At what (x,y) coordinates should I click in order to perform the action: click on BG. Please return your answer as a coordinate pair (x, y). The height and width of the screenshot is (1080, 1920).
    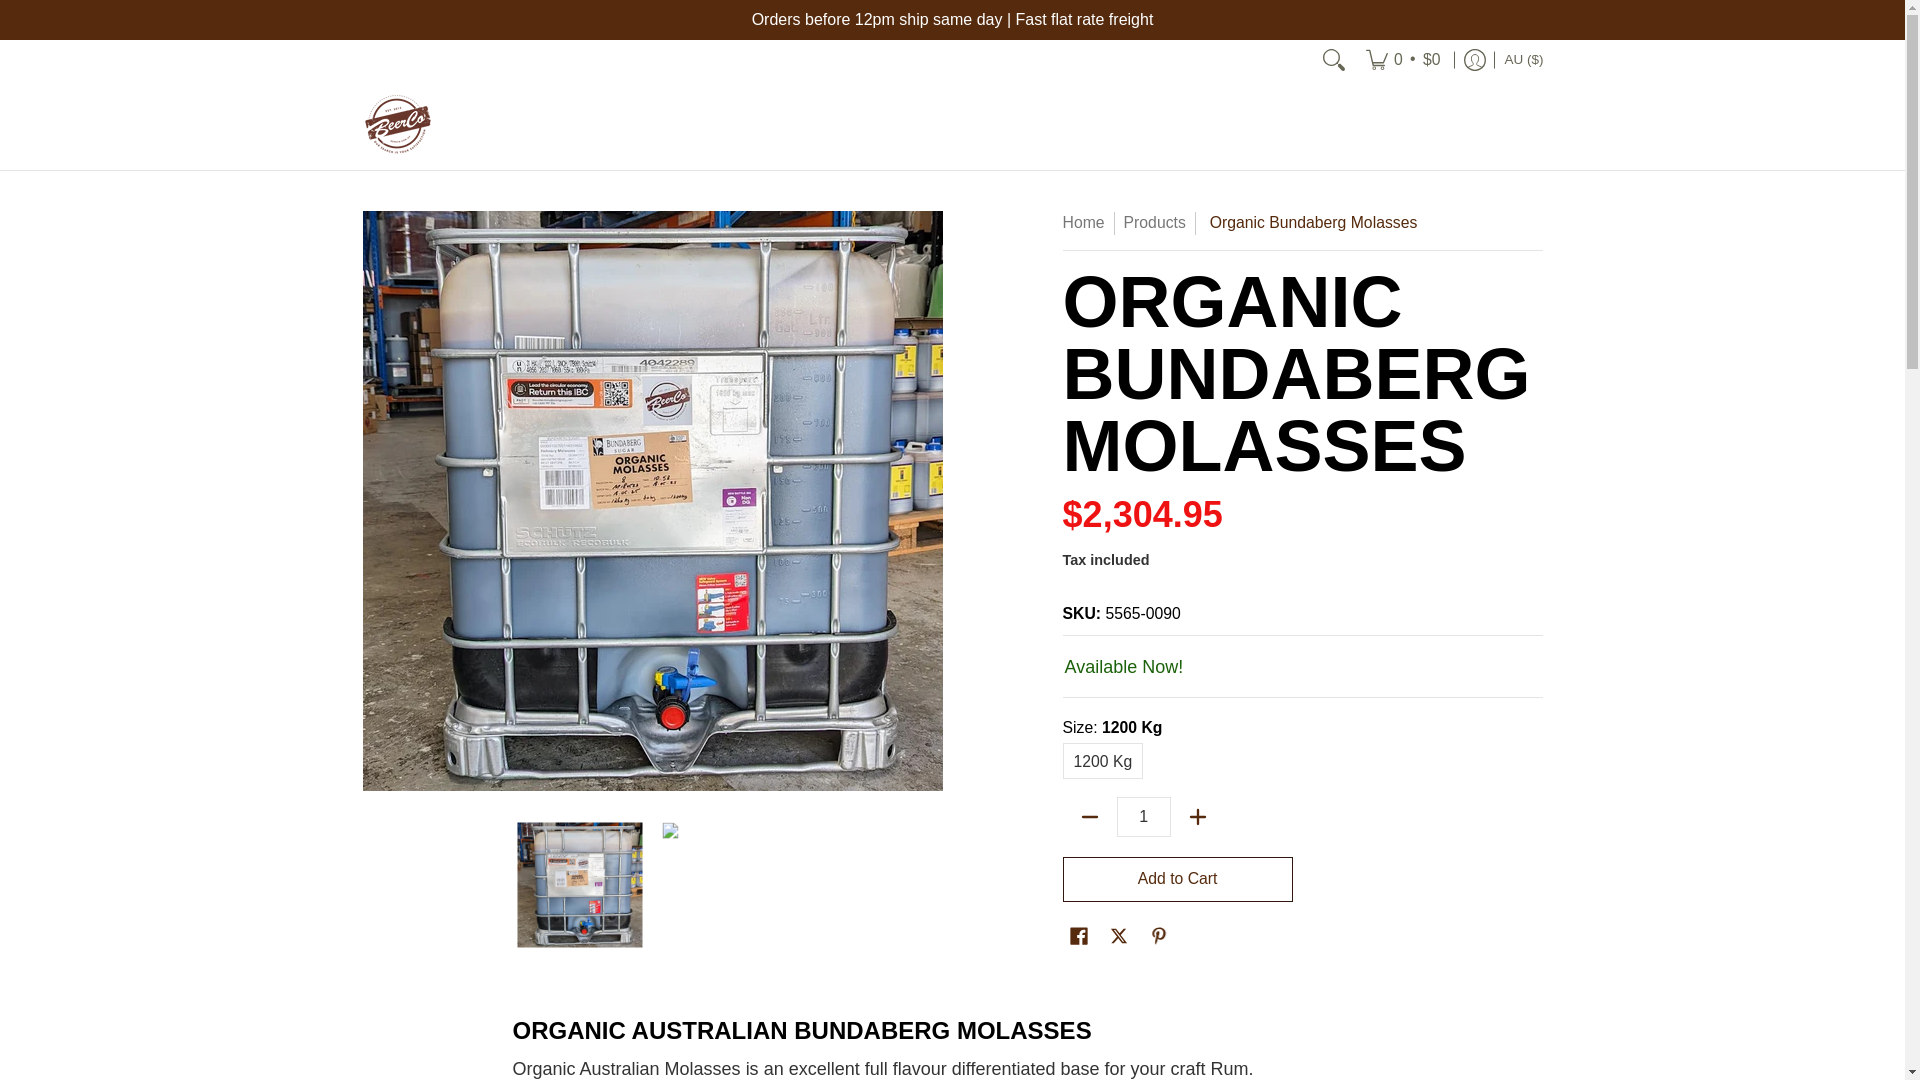
    Looking at the image, I should click on (1268, 26).